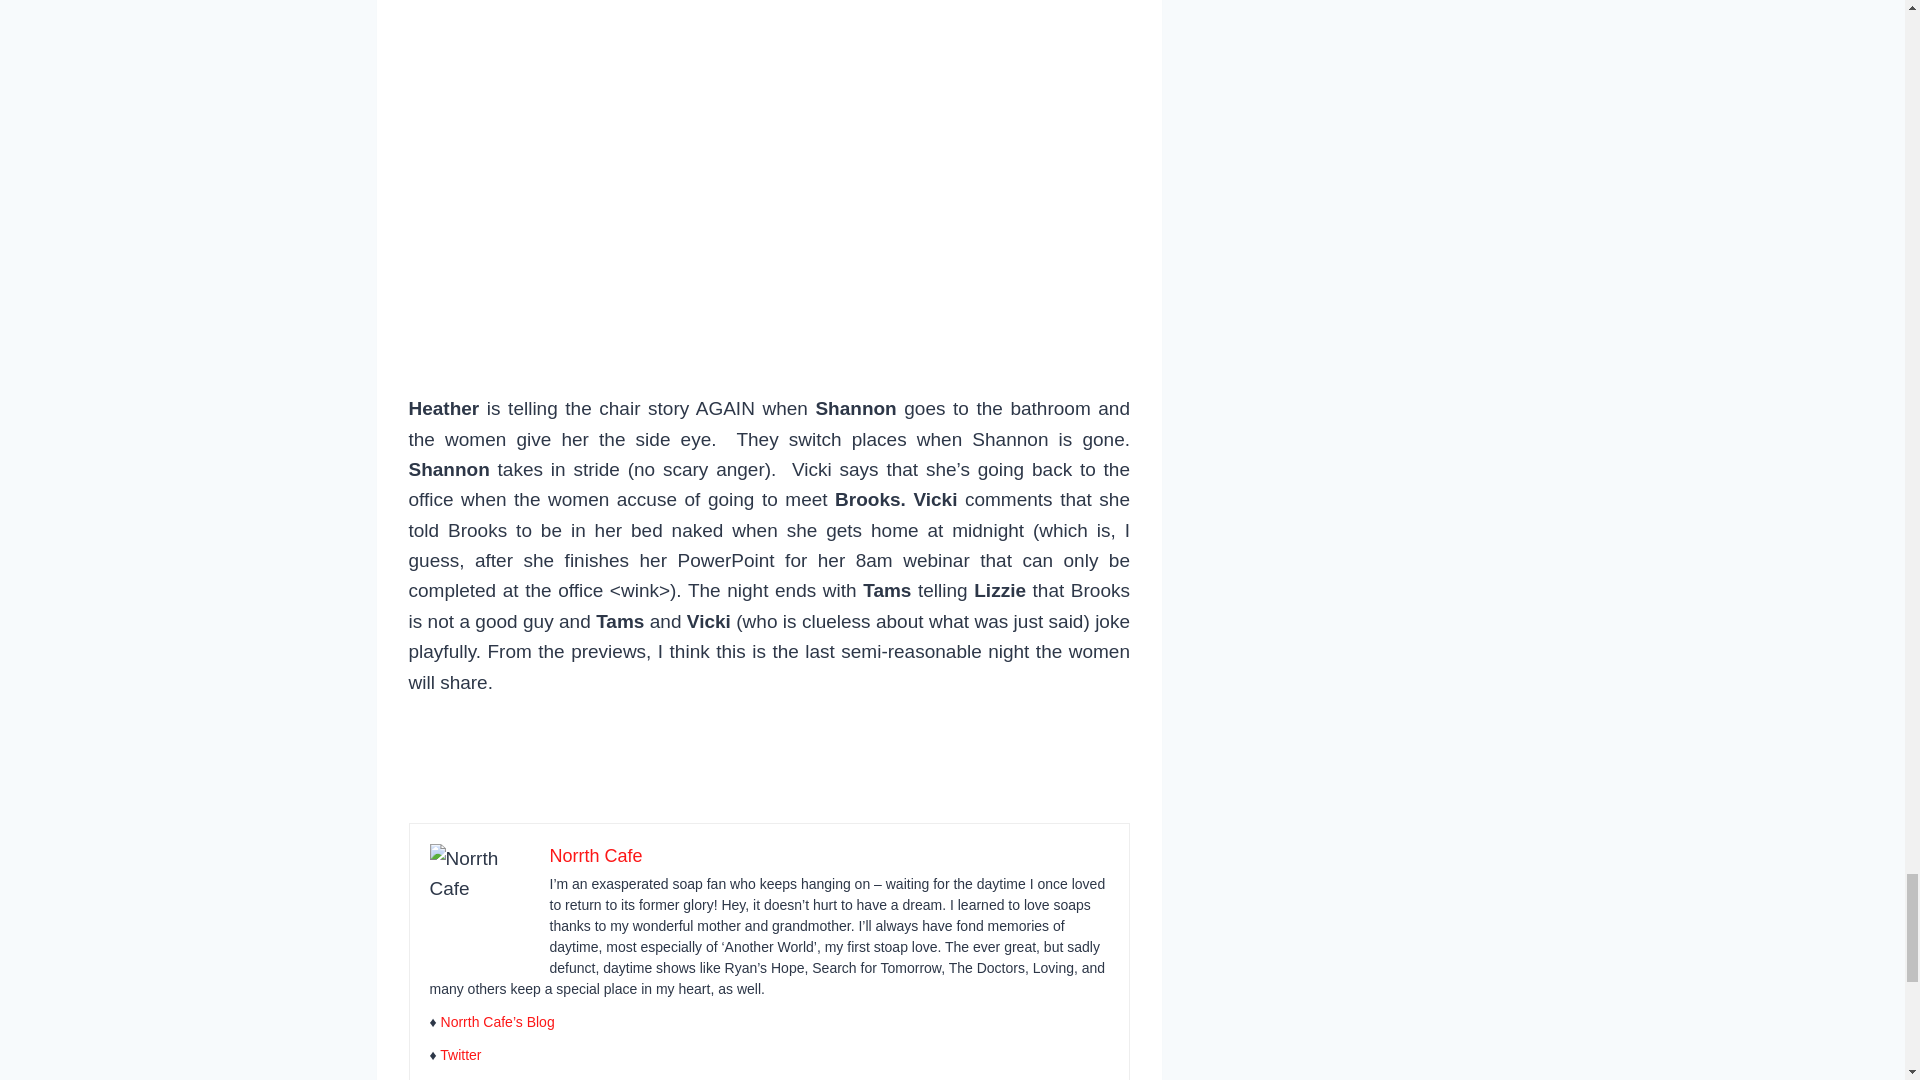  I want to click on Twitter, so click(460, 1054).